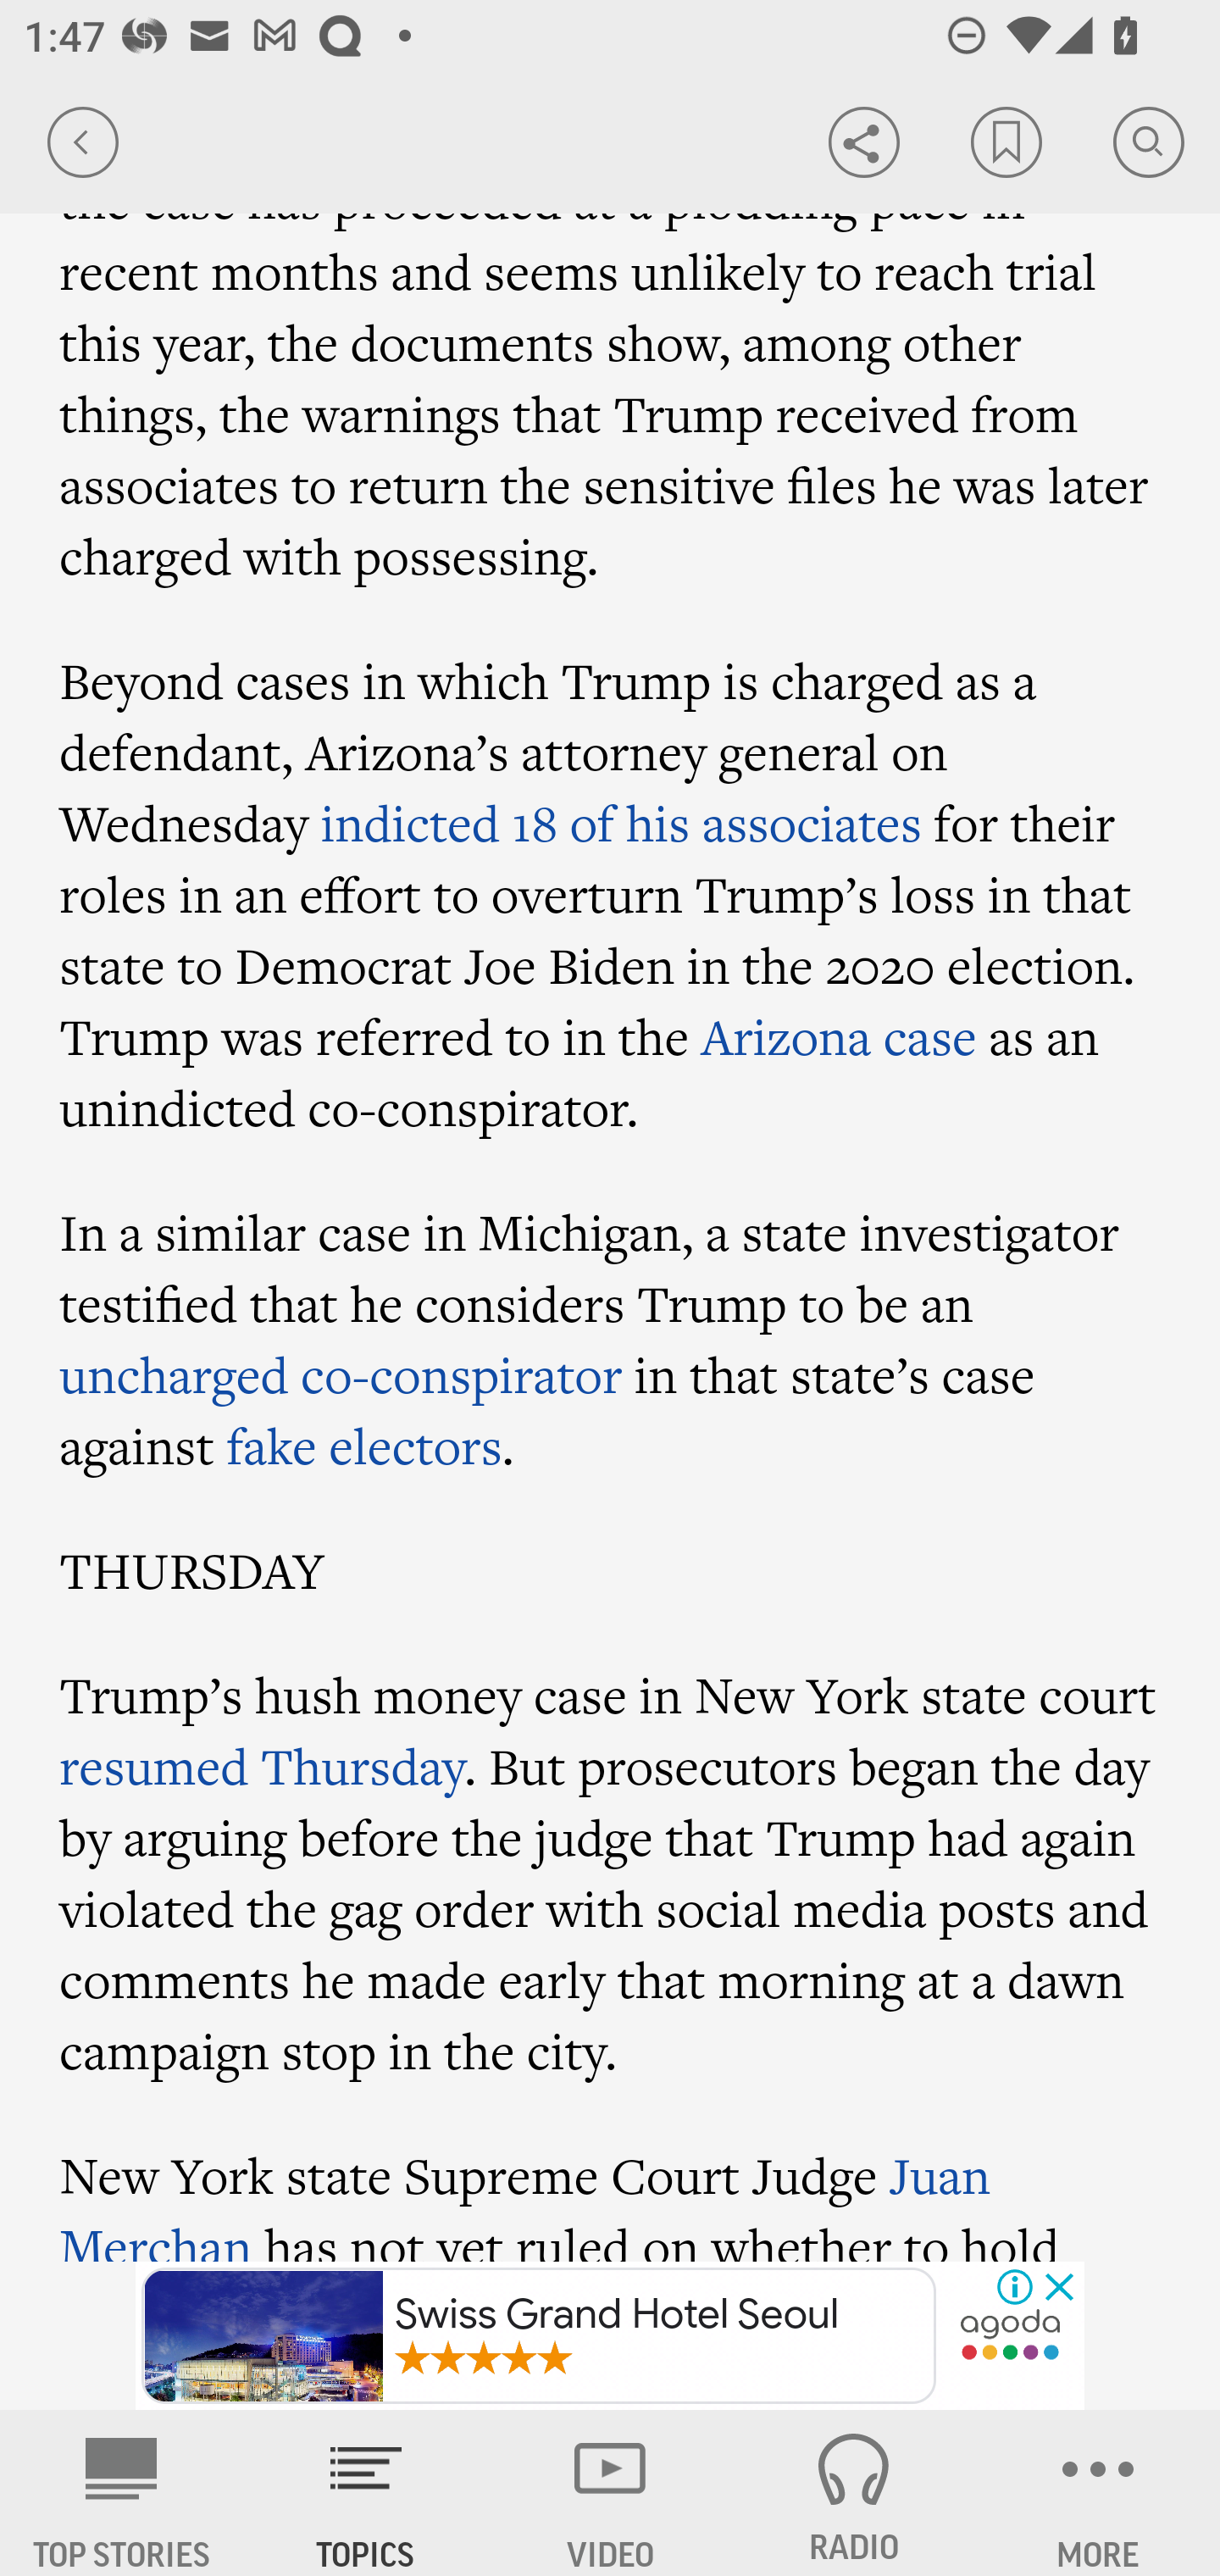 This screenshot has width=1220, height=2576. What do you see at coordinates (262, 1765) in the screenshot?
I see `resumed Thursday` at bounding box center [262, 1765].